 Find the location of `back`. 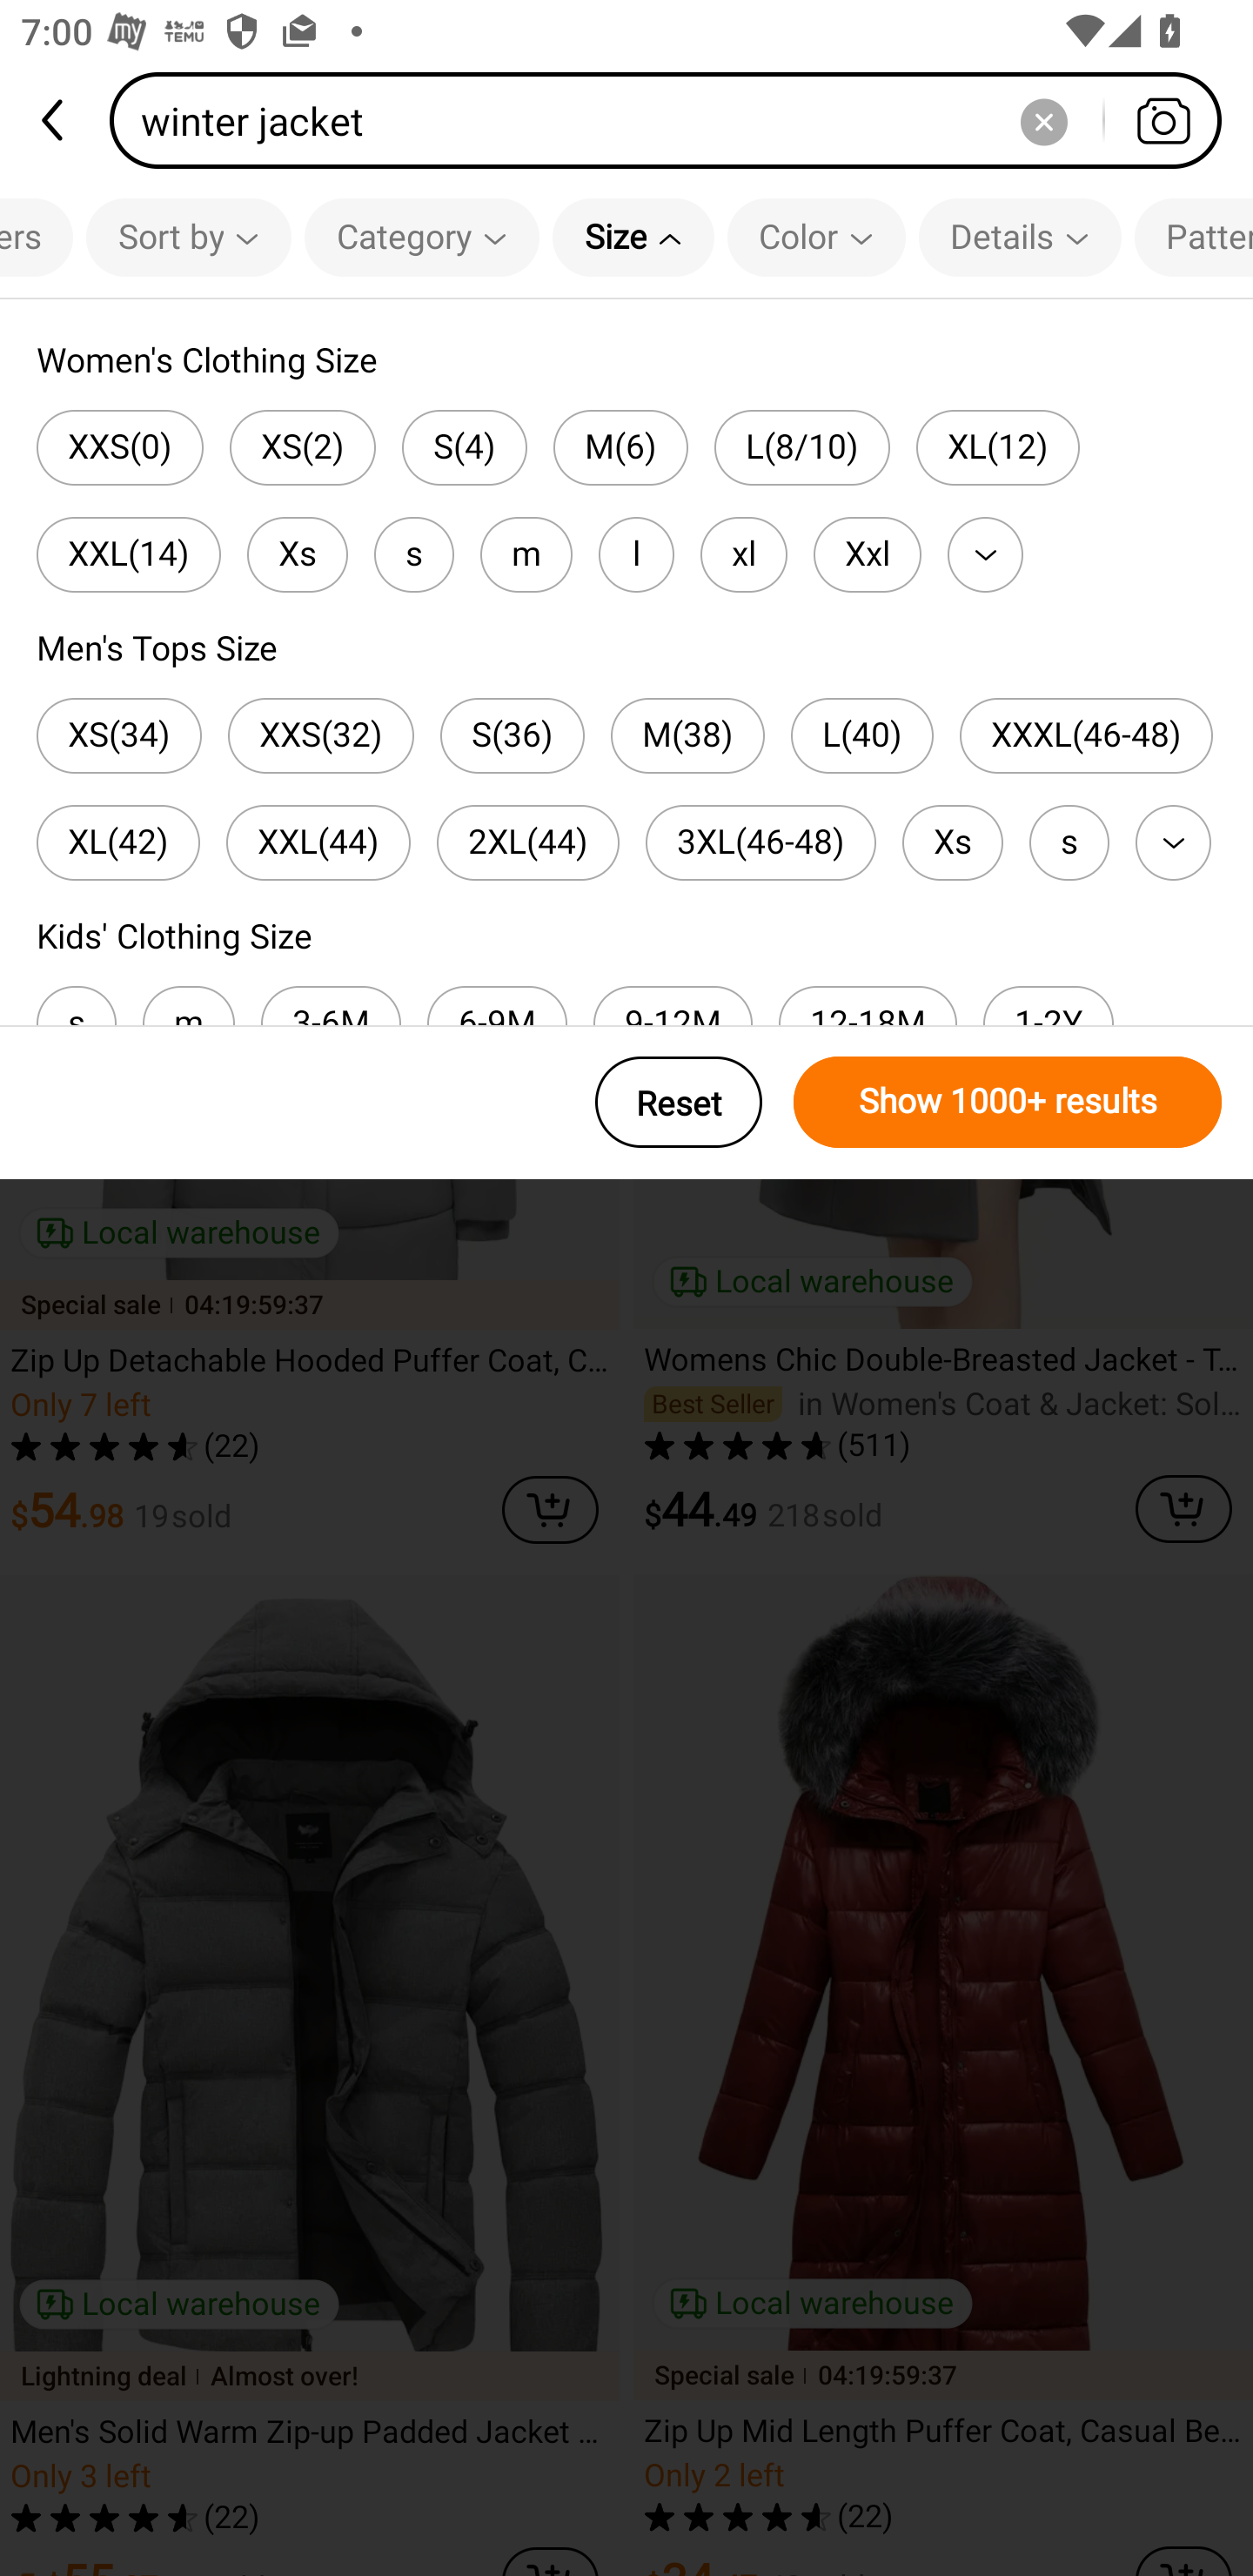

back is located at coordinates (55, 120).